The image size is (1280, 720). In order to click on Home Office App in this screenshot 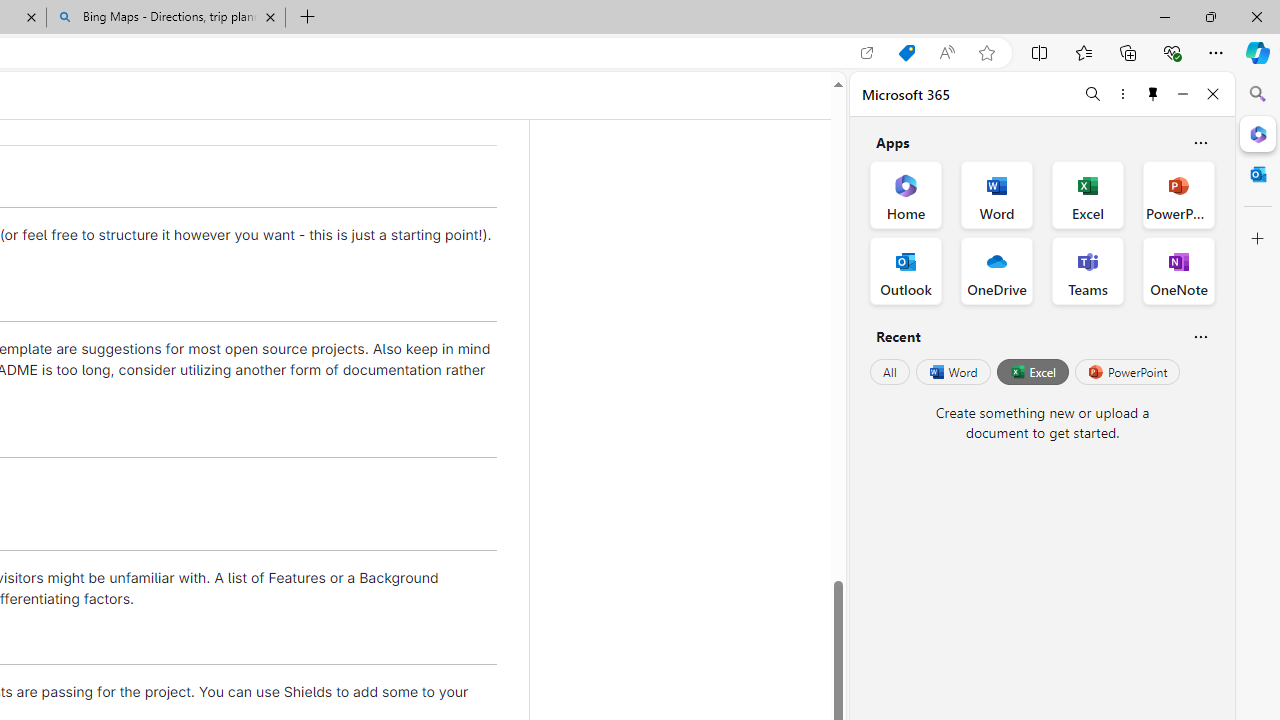, I will do `click(906, 194)`.